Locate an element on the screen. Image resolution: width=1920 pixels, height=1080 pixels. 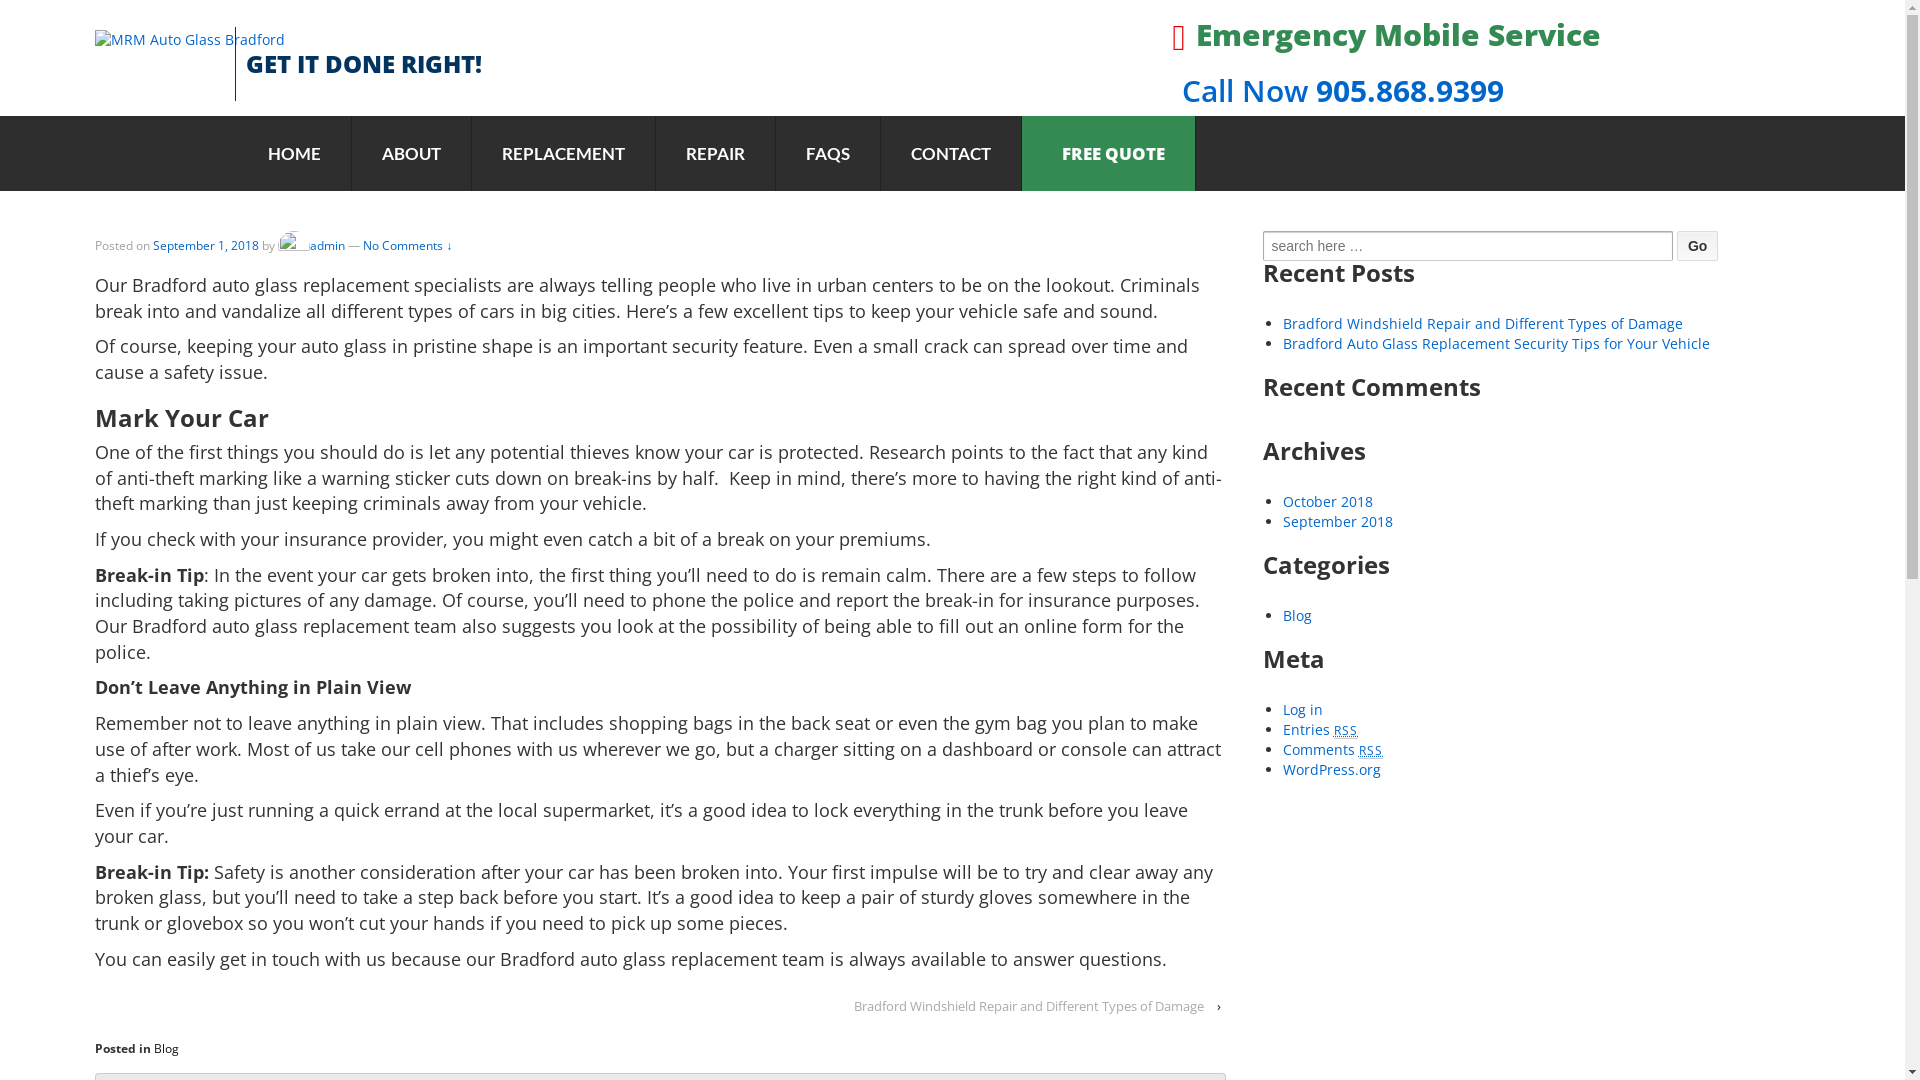
HOME is located at coordinates (294, 154).